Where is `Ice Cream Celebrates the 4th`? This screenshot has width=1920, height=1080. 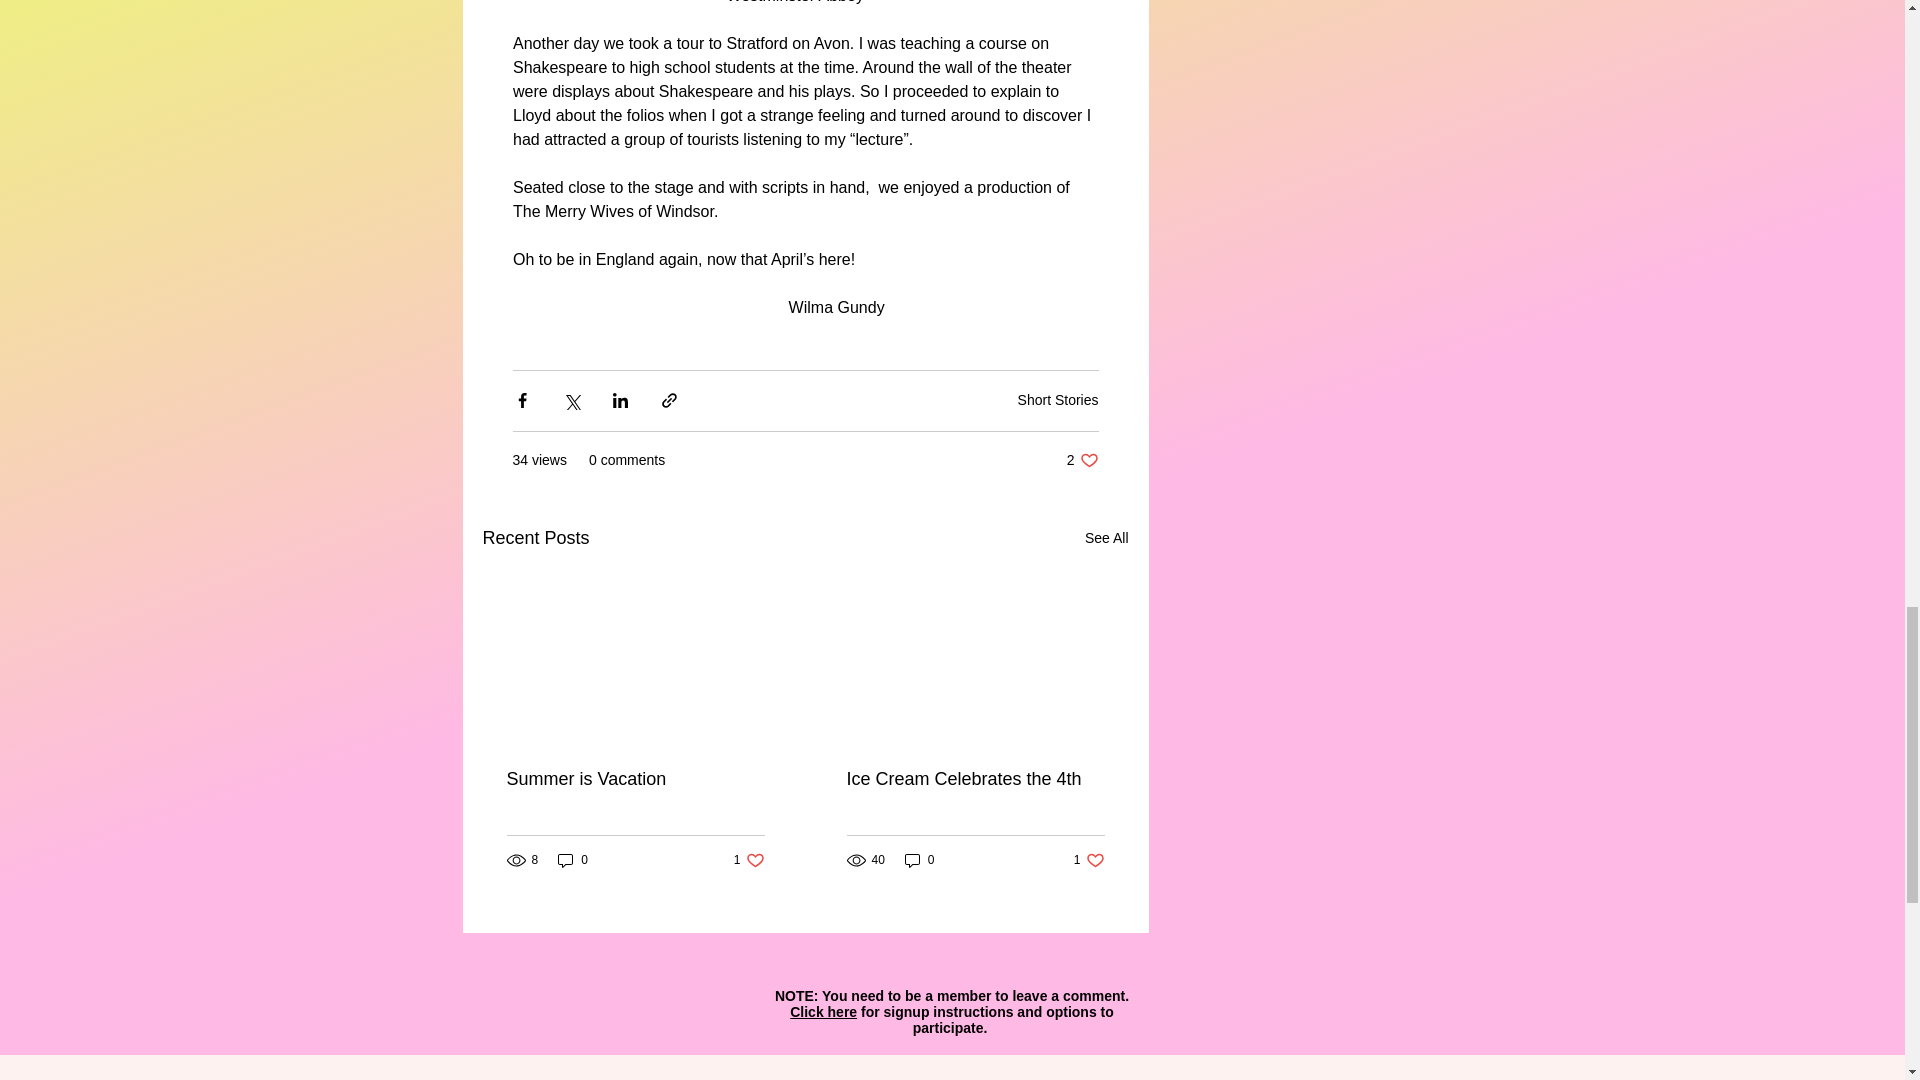
Ice Cream Celebrates the 4th is located at coordinates (1106, 538).